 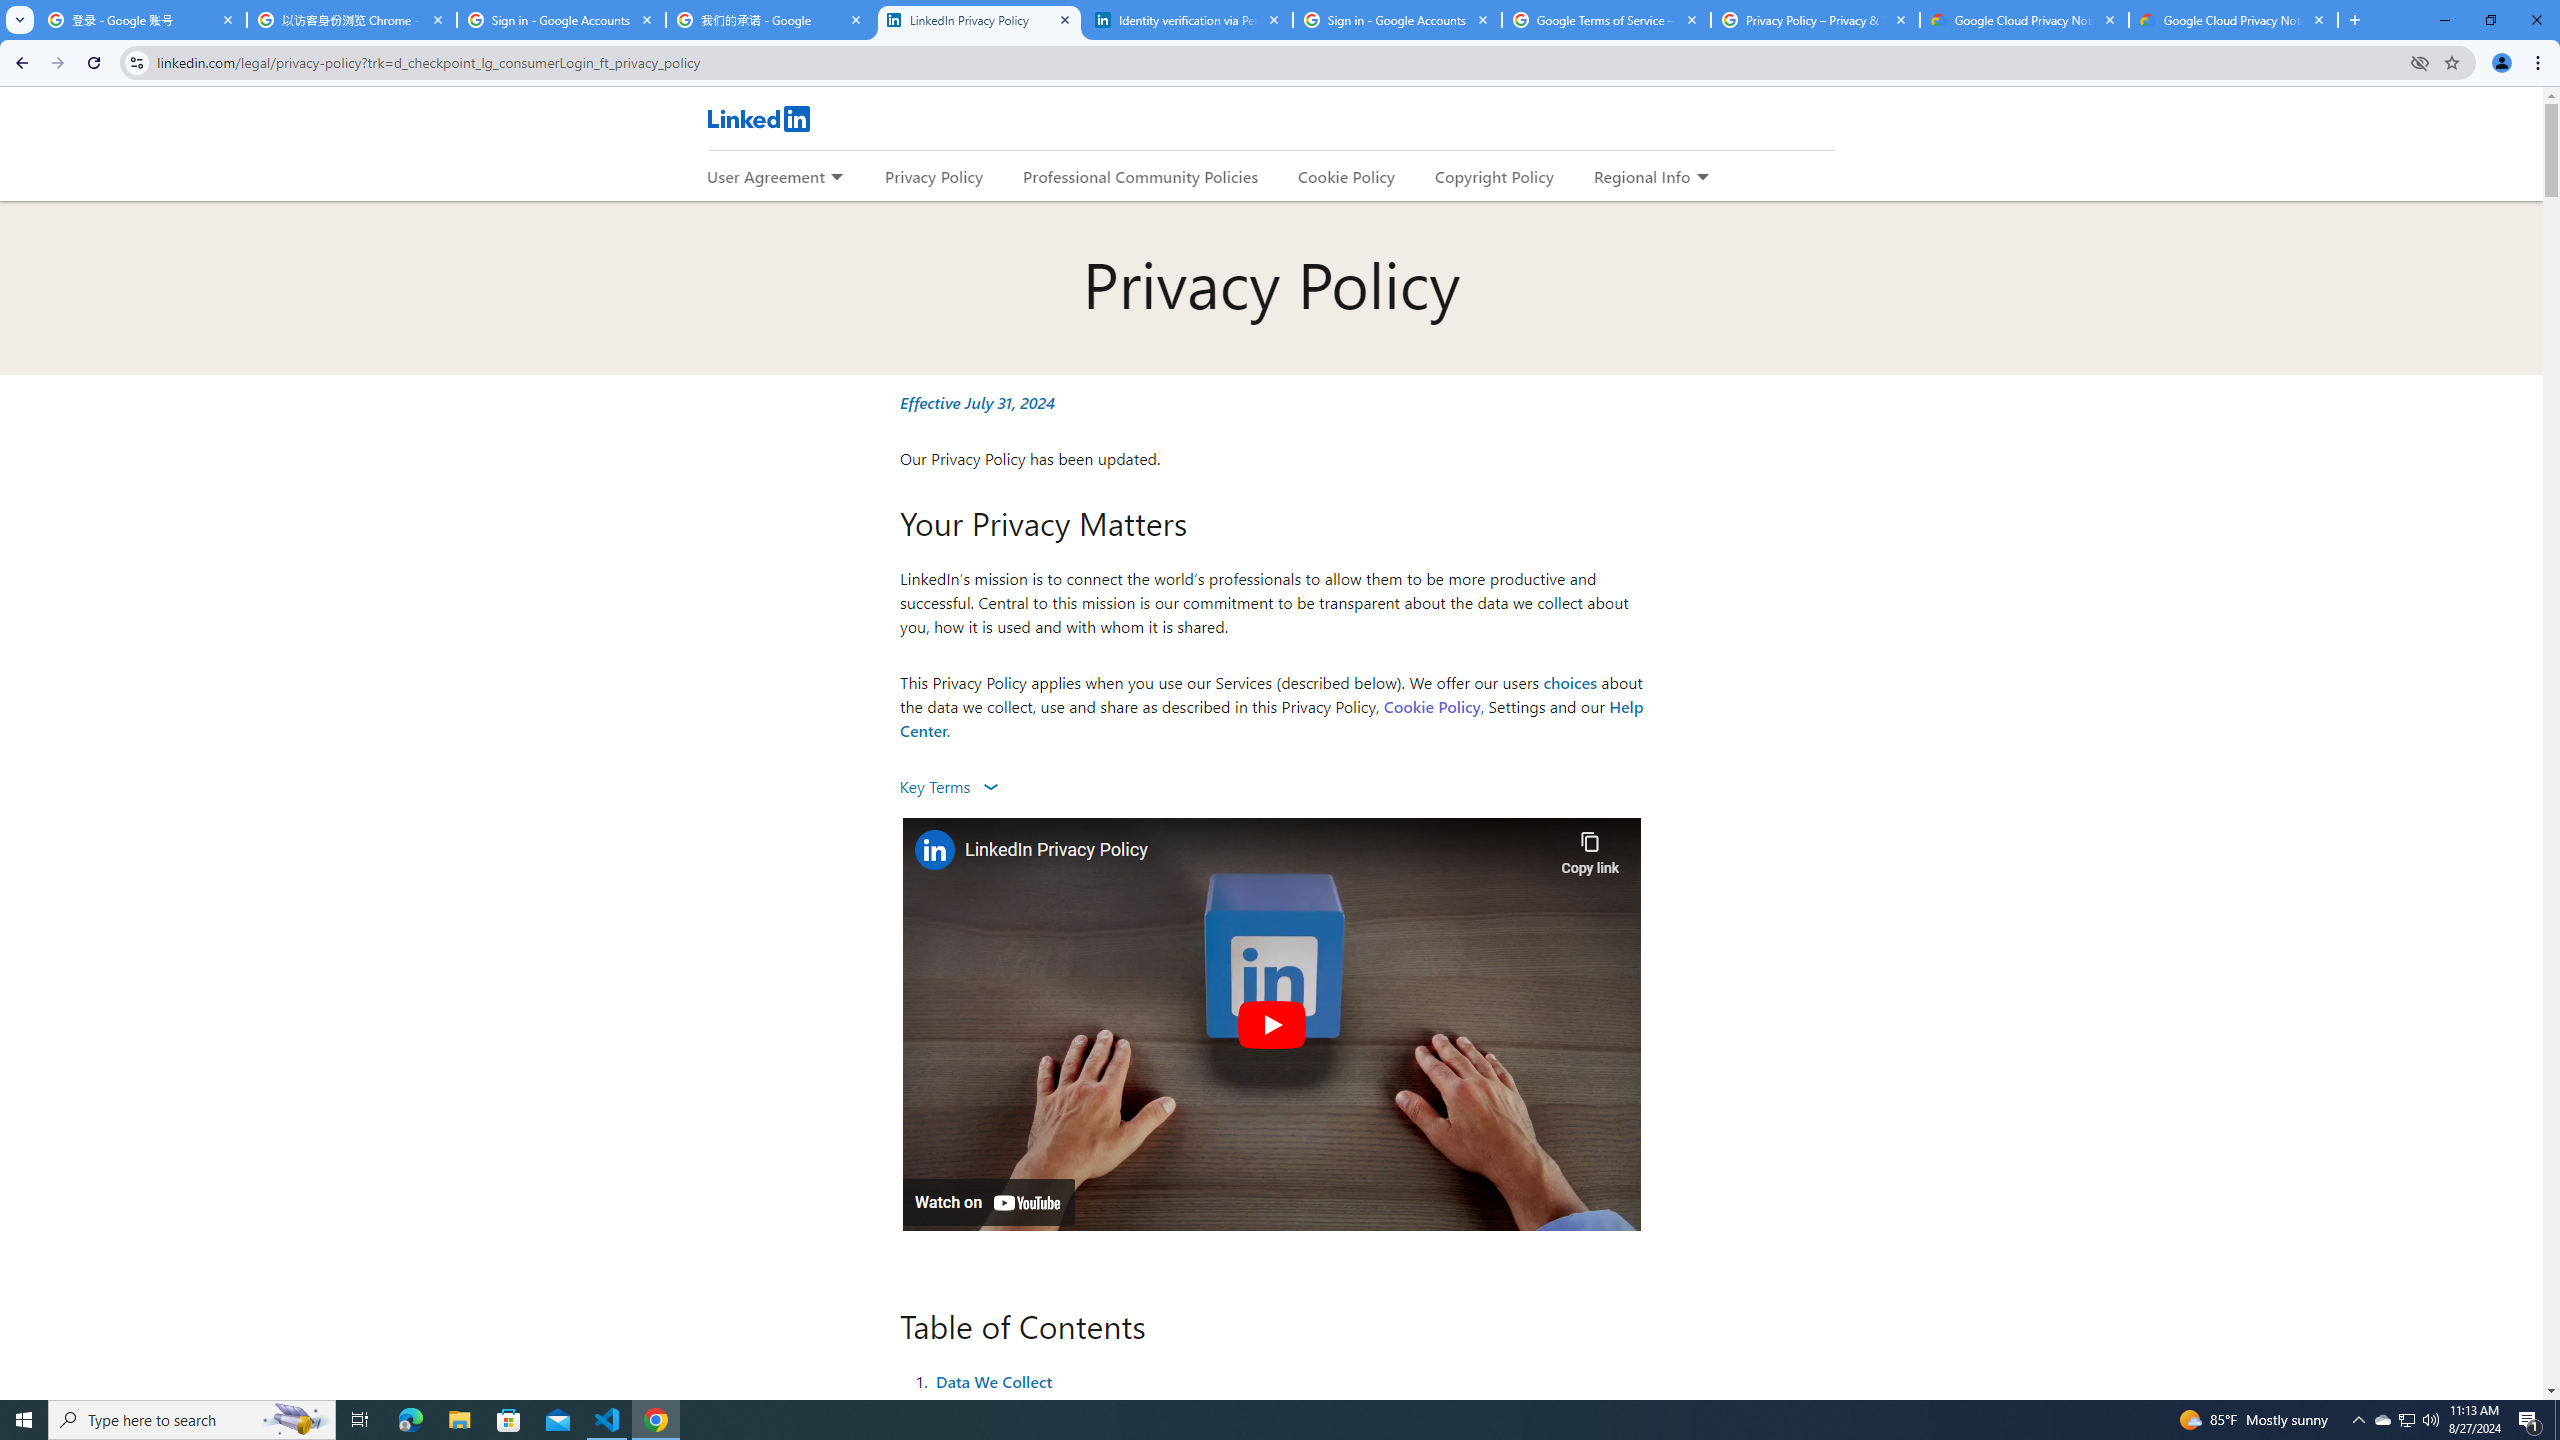 What do you see at coordinates (2233, 20) in the screenshot?
I see `Google Cloud Privacy Notice` at bounding box center [2233, 20].